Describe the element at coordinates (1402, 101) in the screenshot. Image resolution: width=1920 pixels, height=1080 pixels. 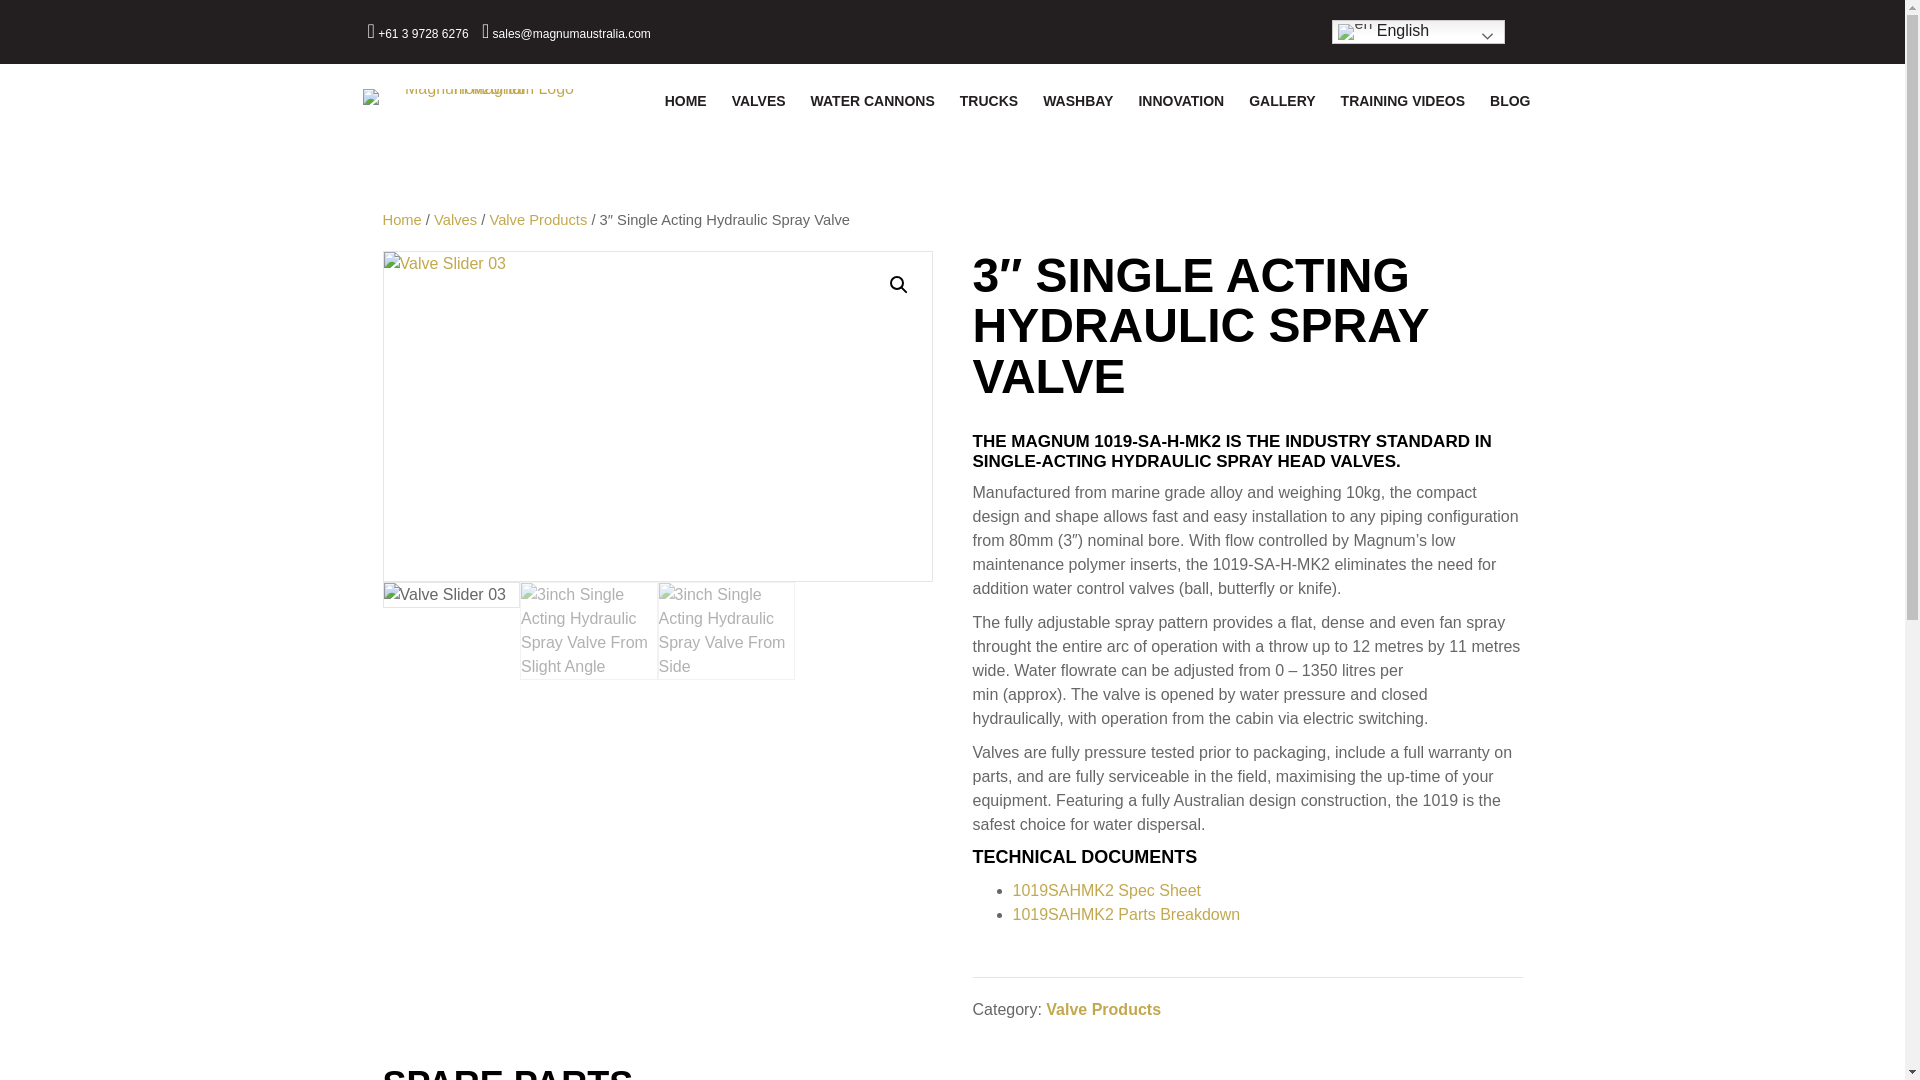
I see `TRAINING VIDEOS` at that location.